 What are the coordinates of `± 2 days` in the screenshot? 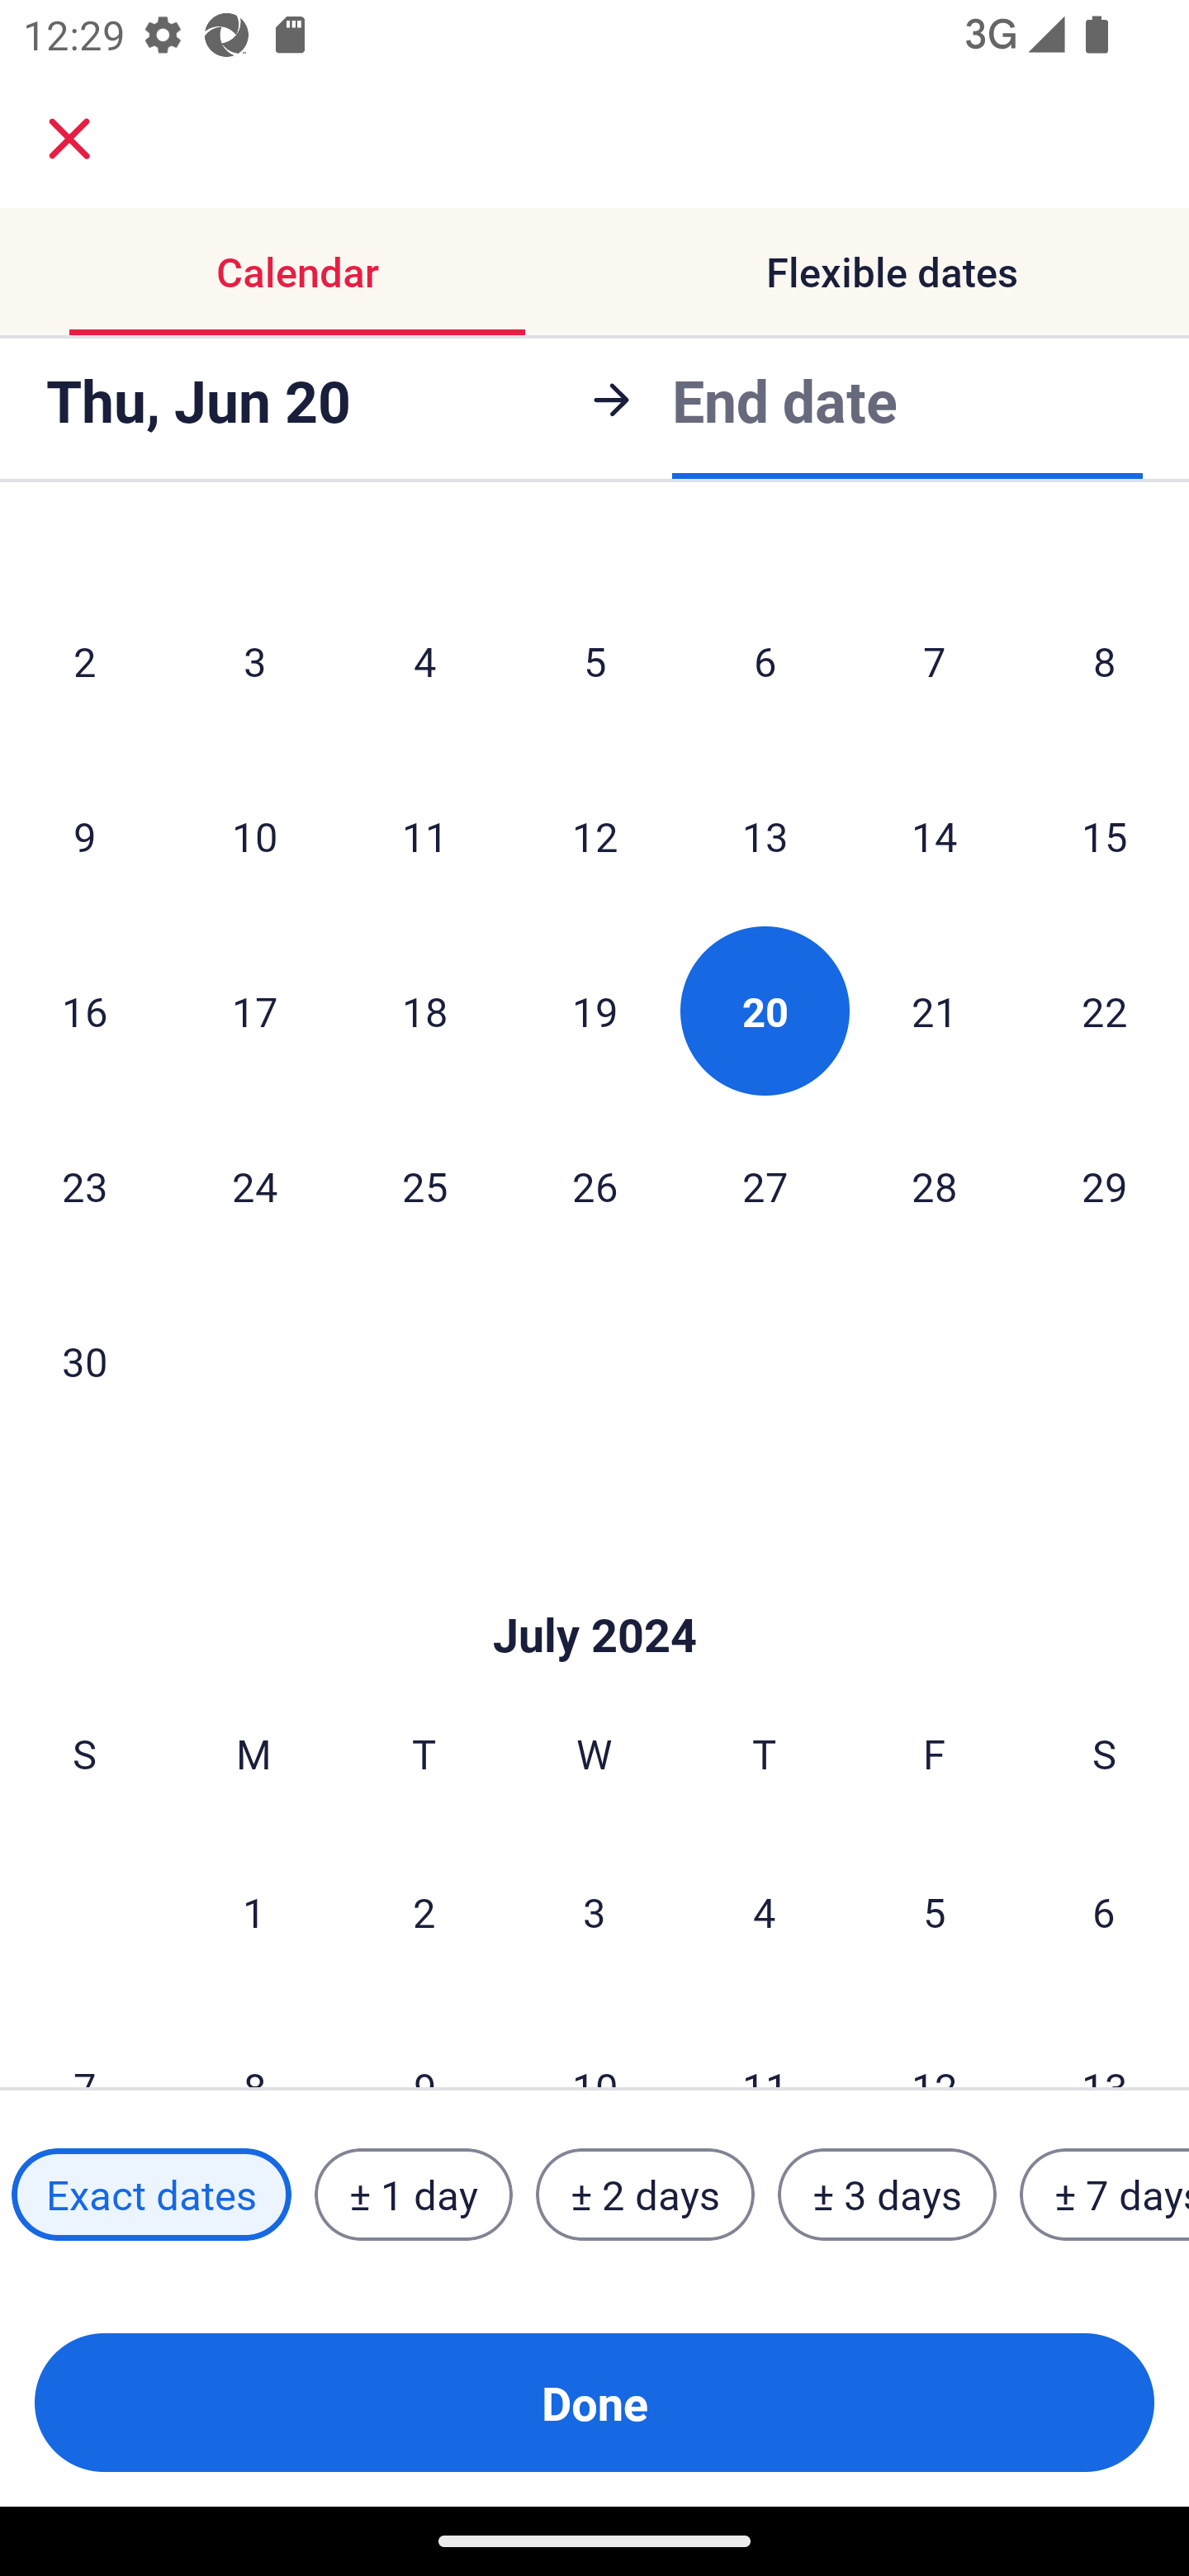 It's located at (646, 2195).